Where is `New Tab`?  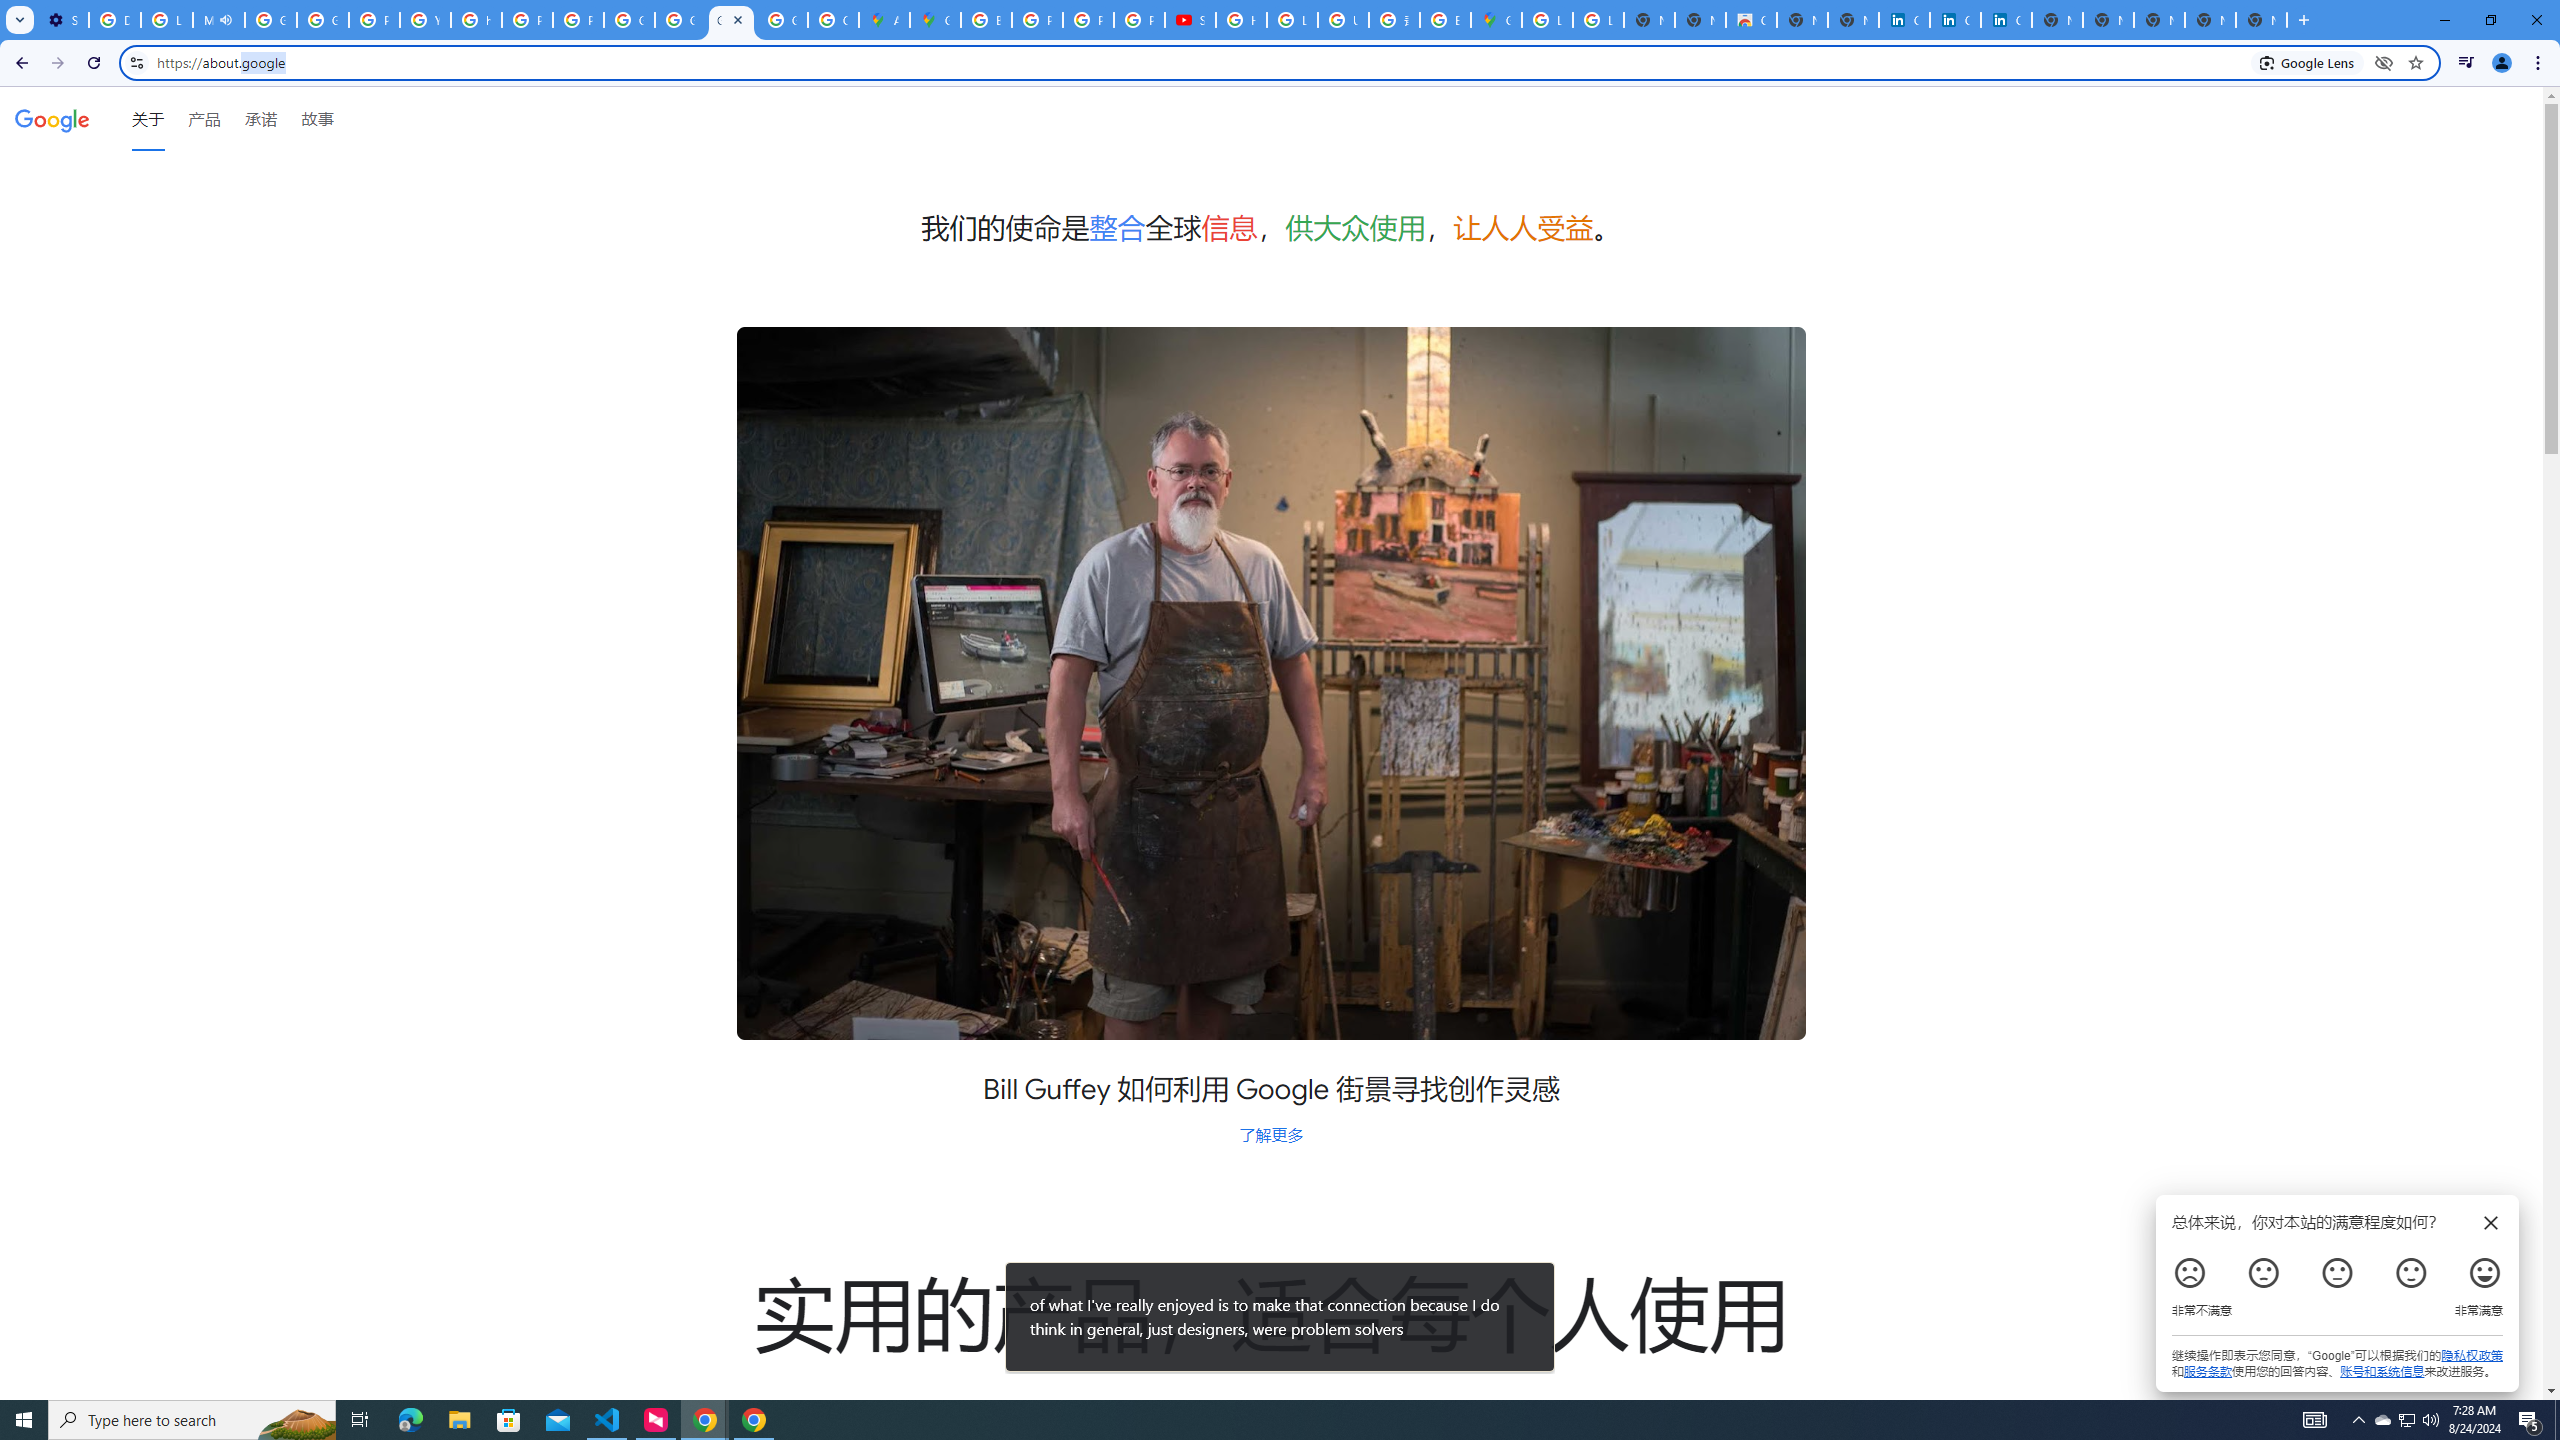
New Tab is located at coordinates (2262, 20).